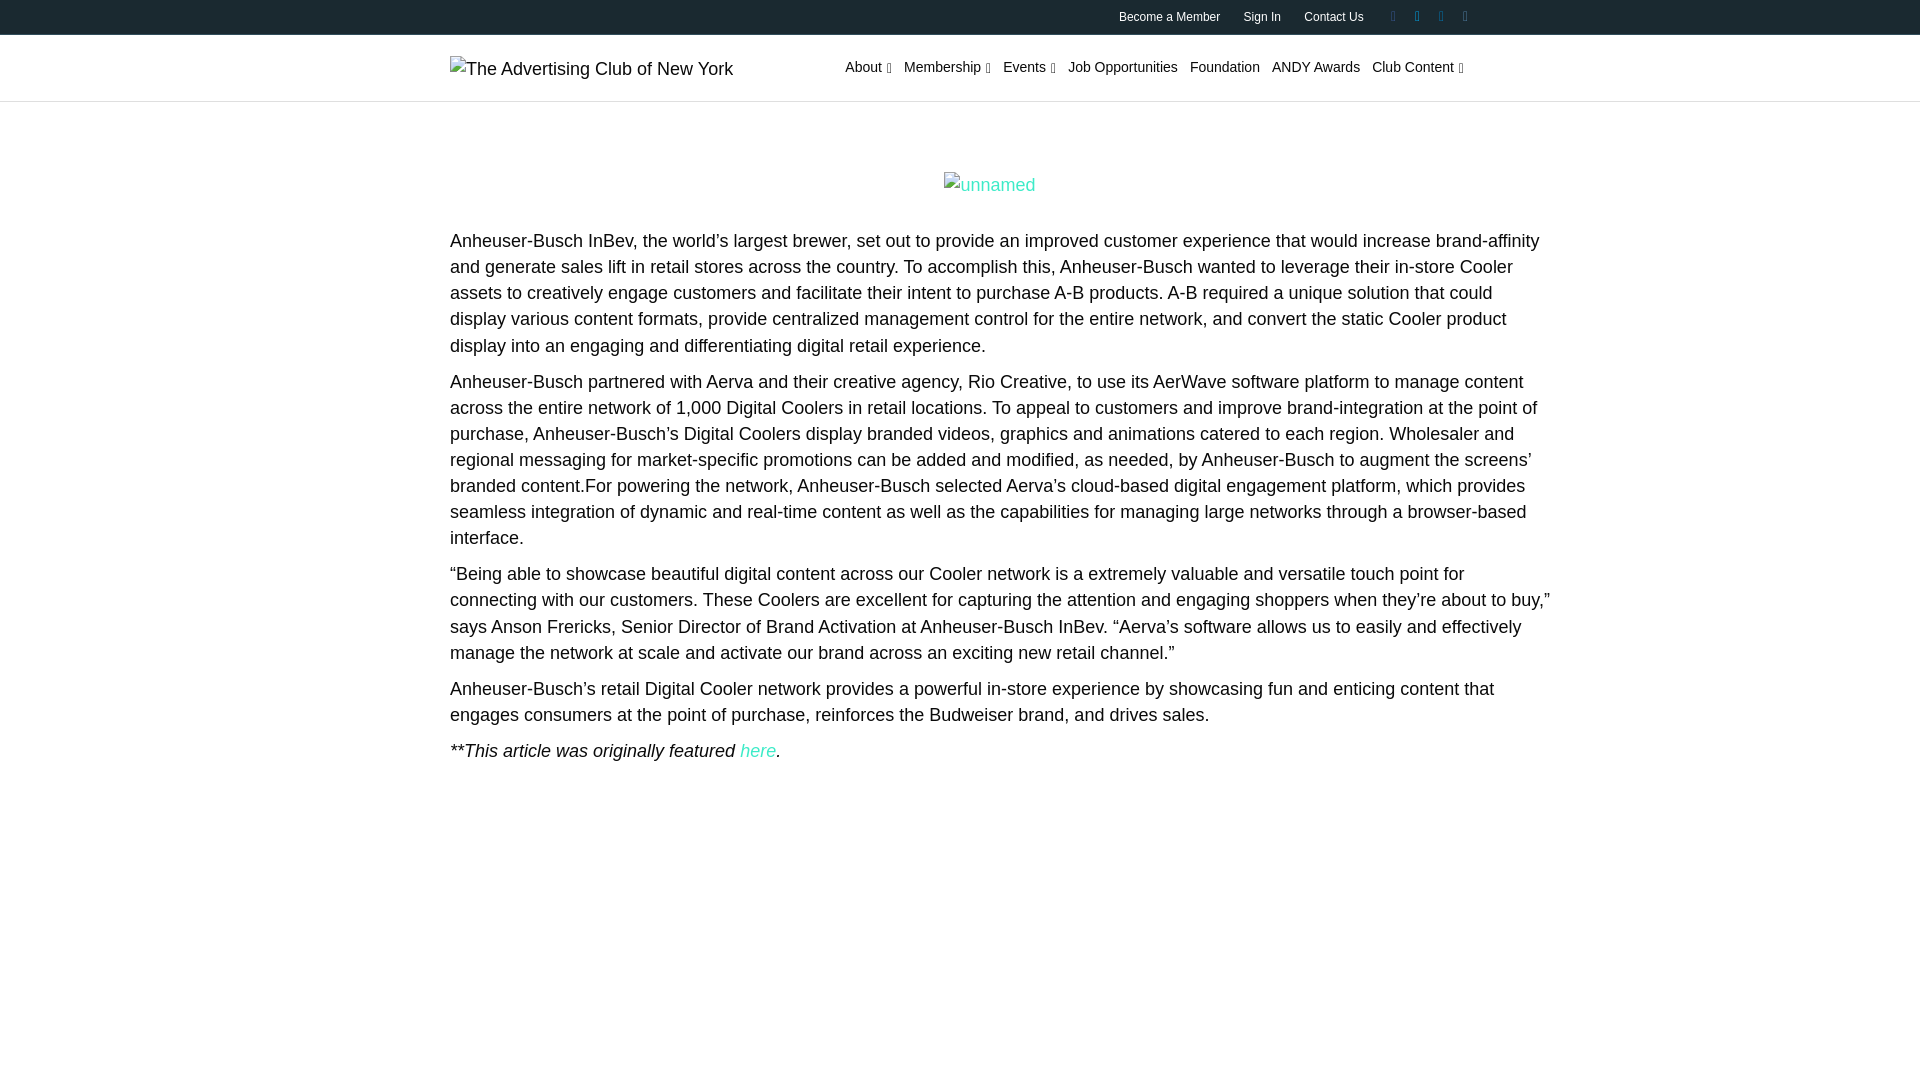  Describe the element at coordinates (1170, 17) in the screenshot. I see `Become a Member` at that location.